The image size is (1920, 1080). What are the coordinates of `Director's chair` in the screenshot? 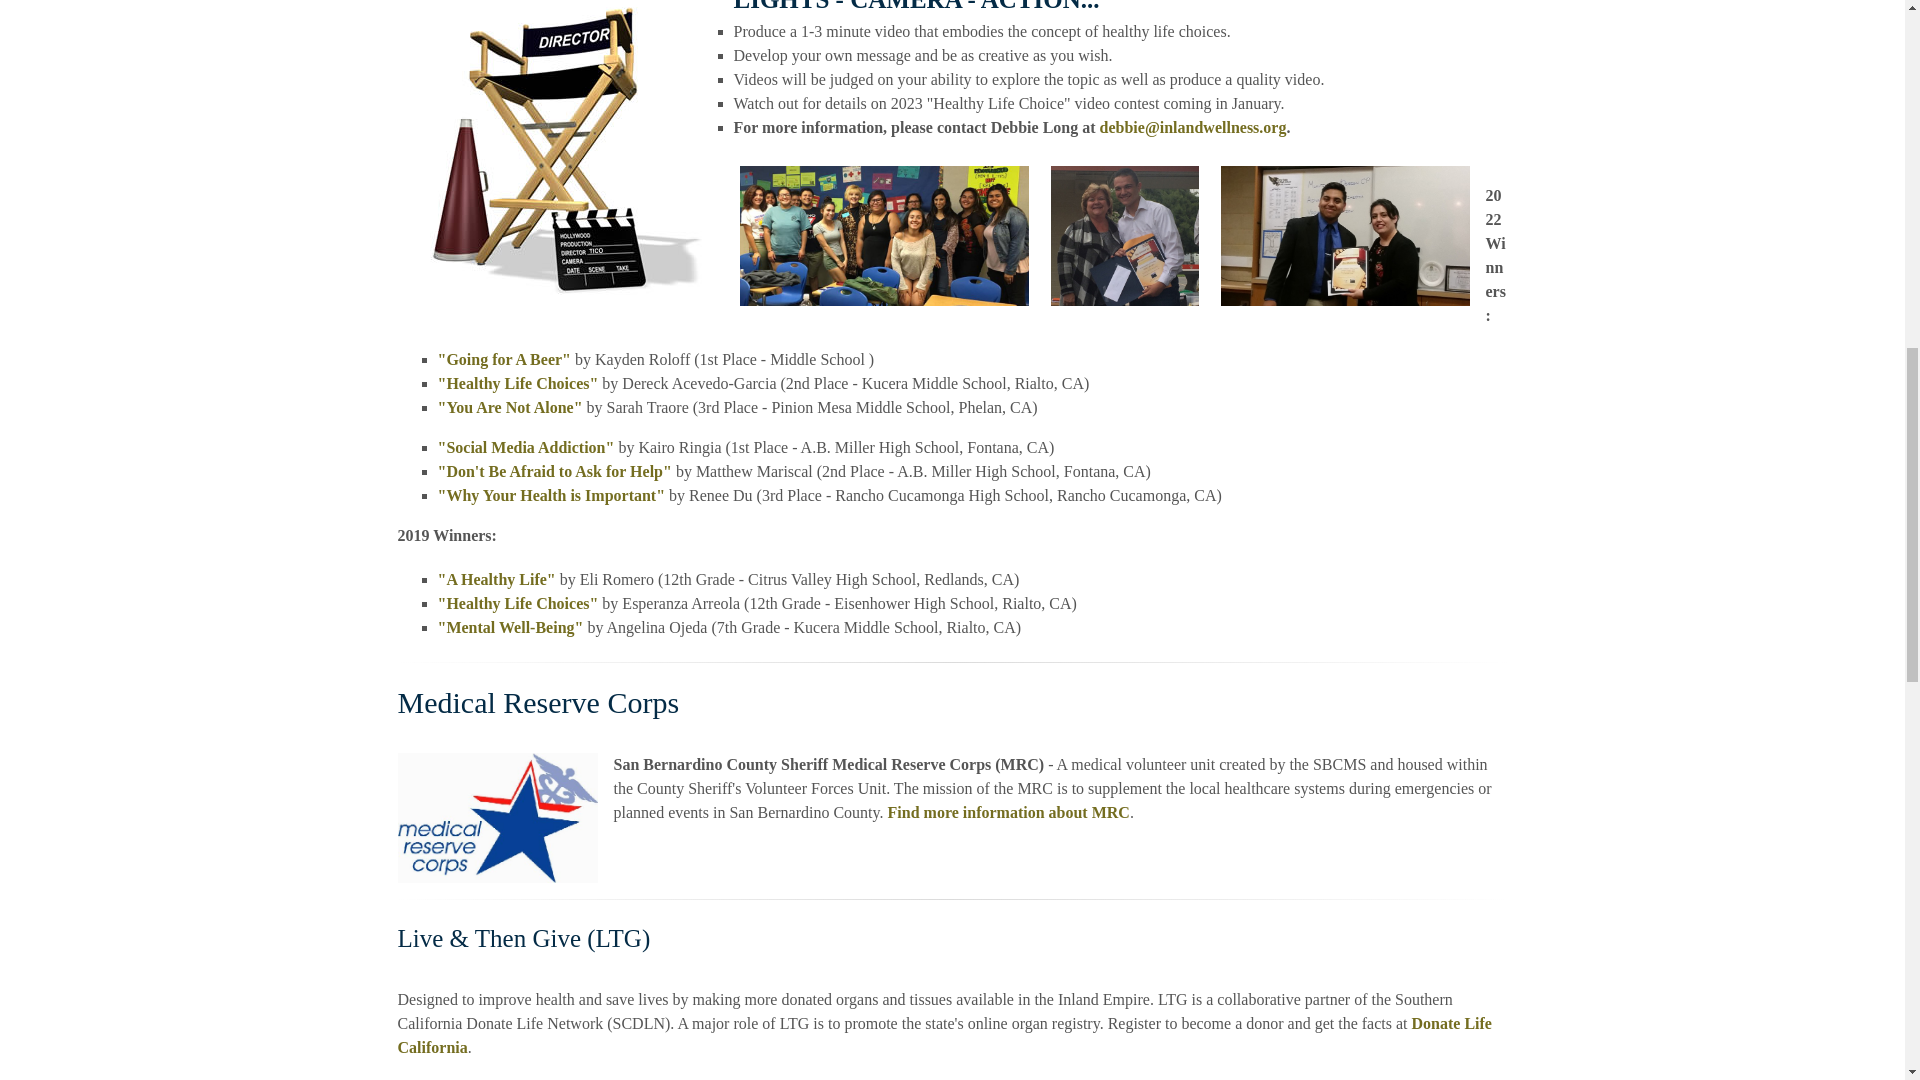 It's located at (1344, 236).